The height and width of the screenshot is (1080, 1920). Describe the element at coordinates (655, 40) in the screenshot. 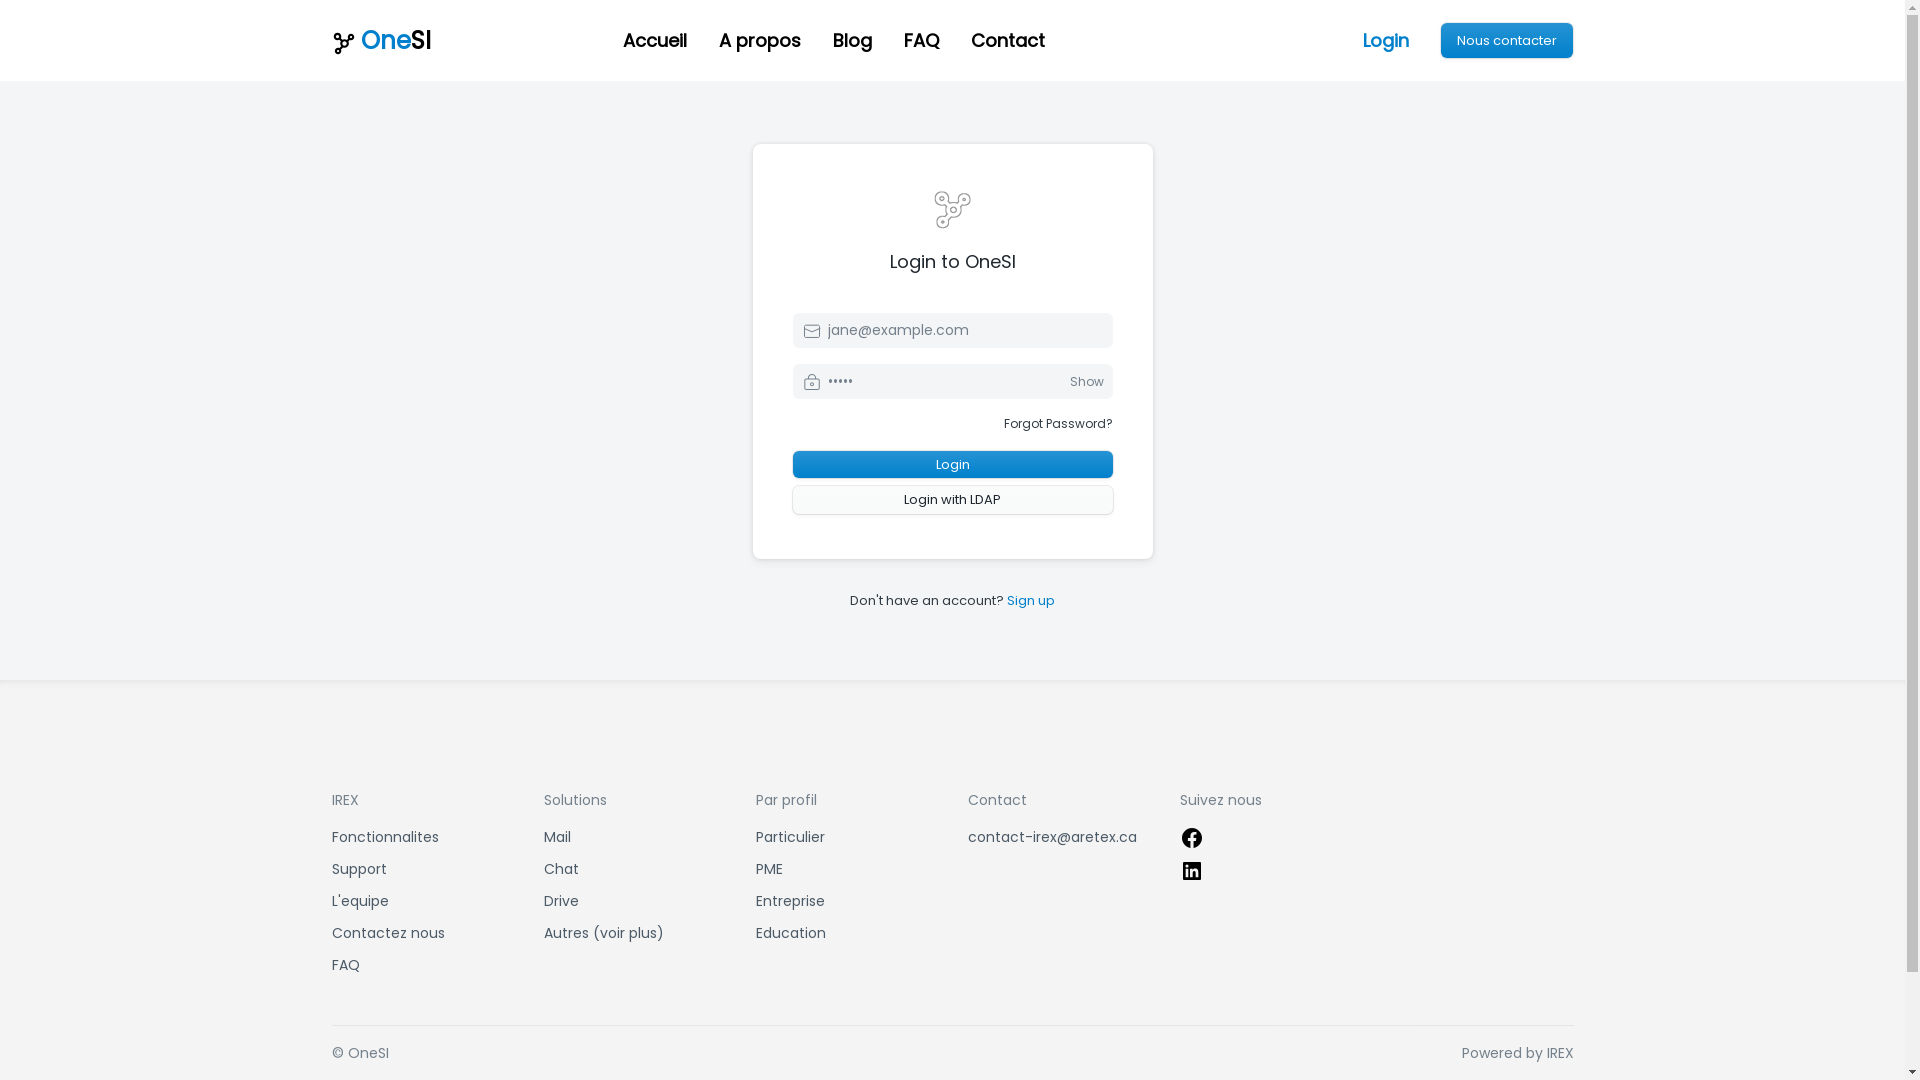

I see `Accueil` at that location.